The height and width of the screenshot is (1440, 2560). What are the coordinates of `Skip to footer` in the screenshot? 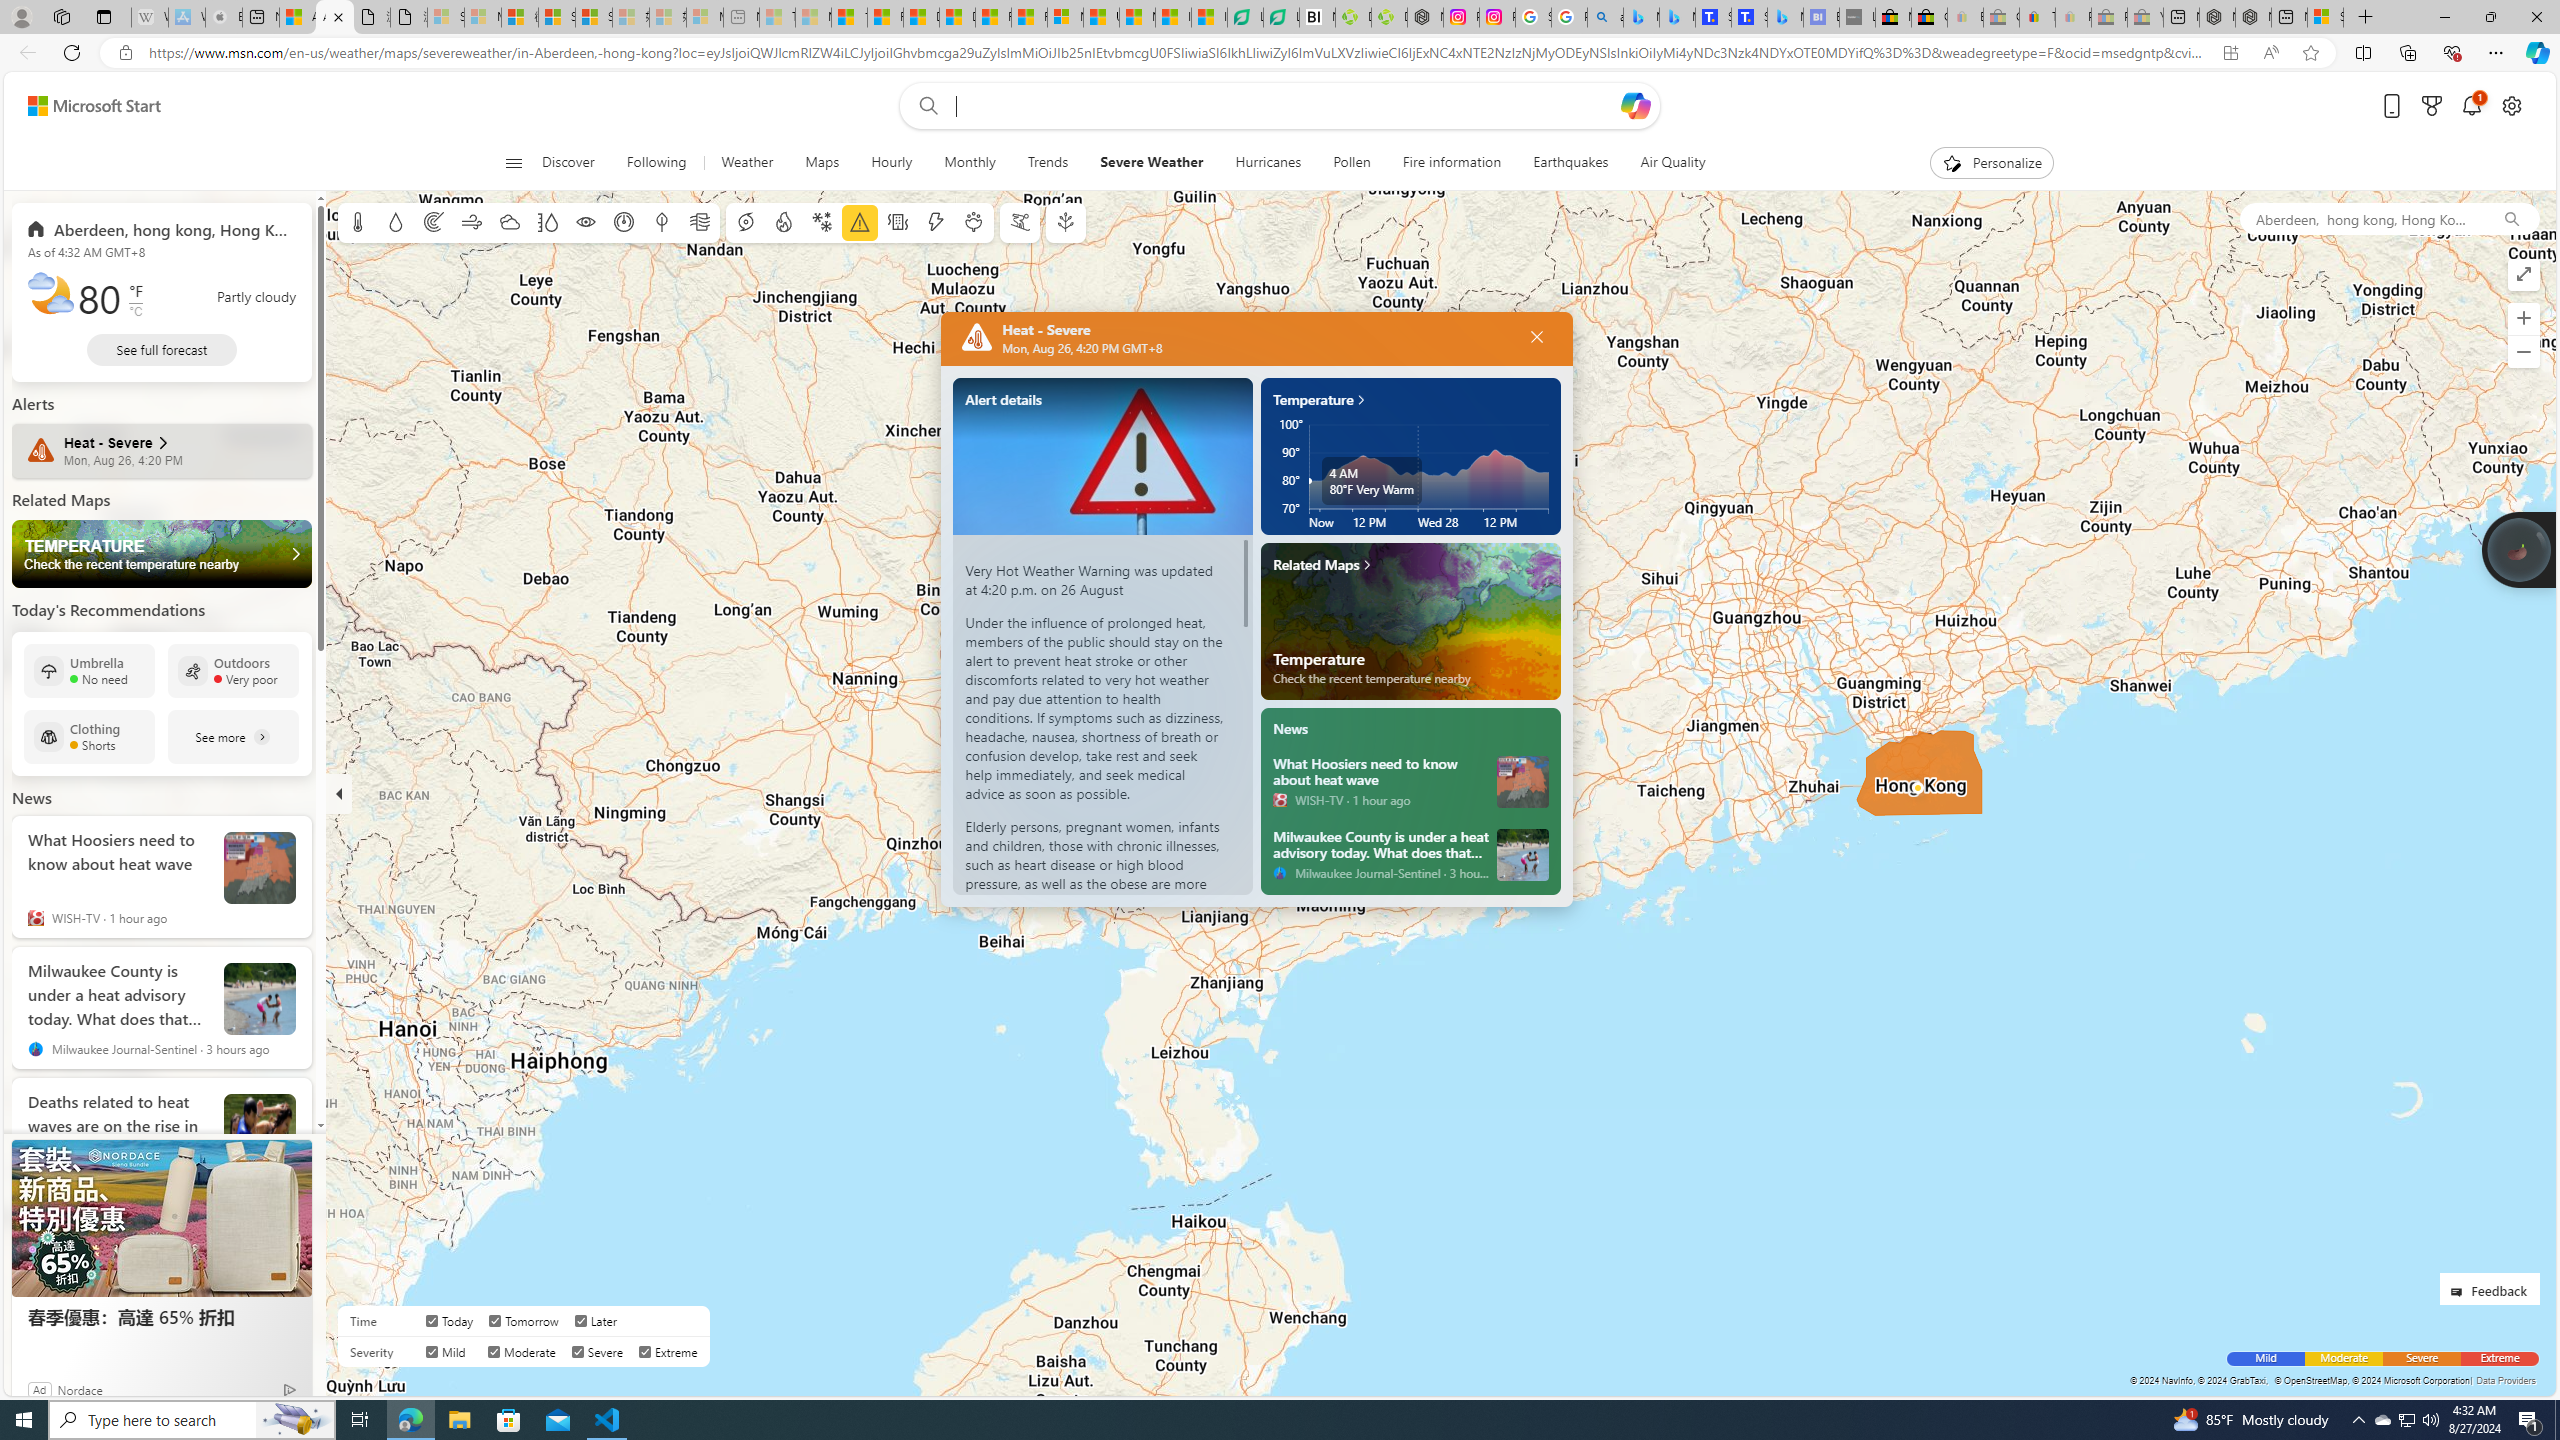 It's located at (82, 106).